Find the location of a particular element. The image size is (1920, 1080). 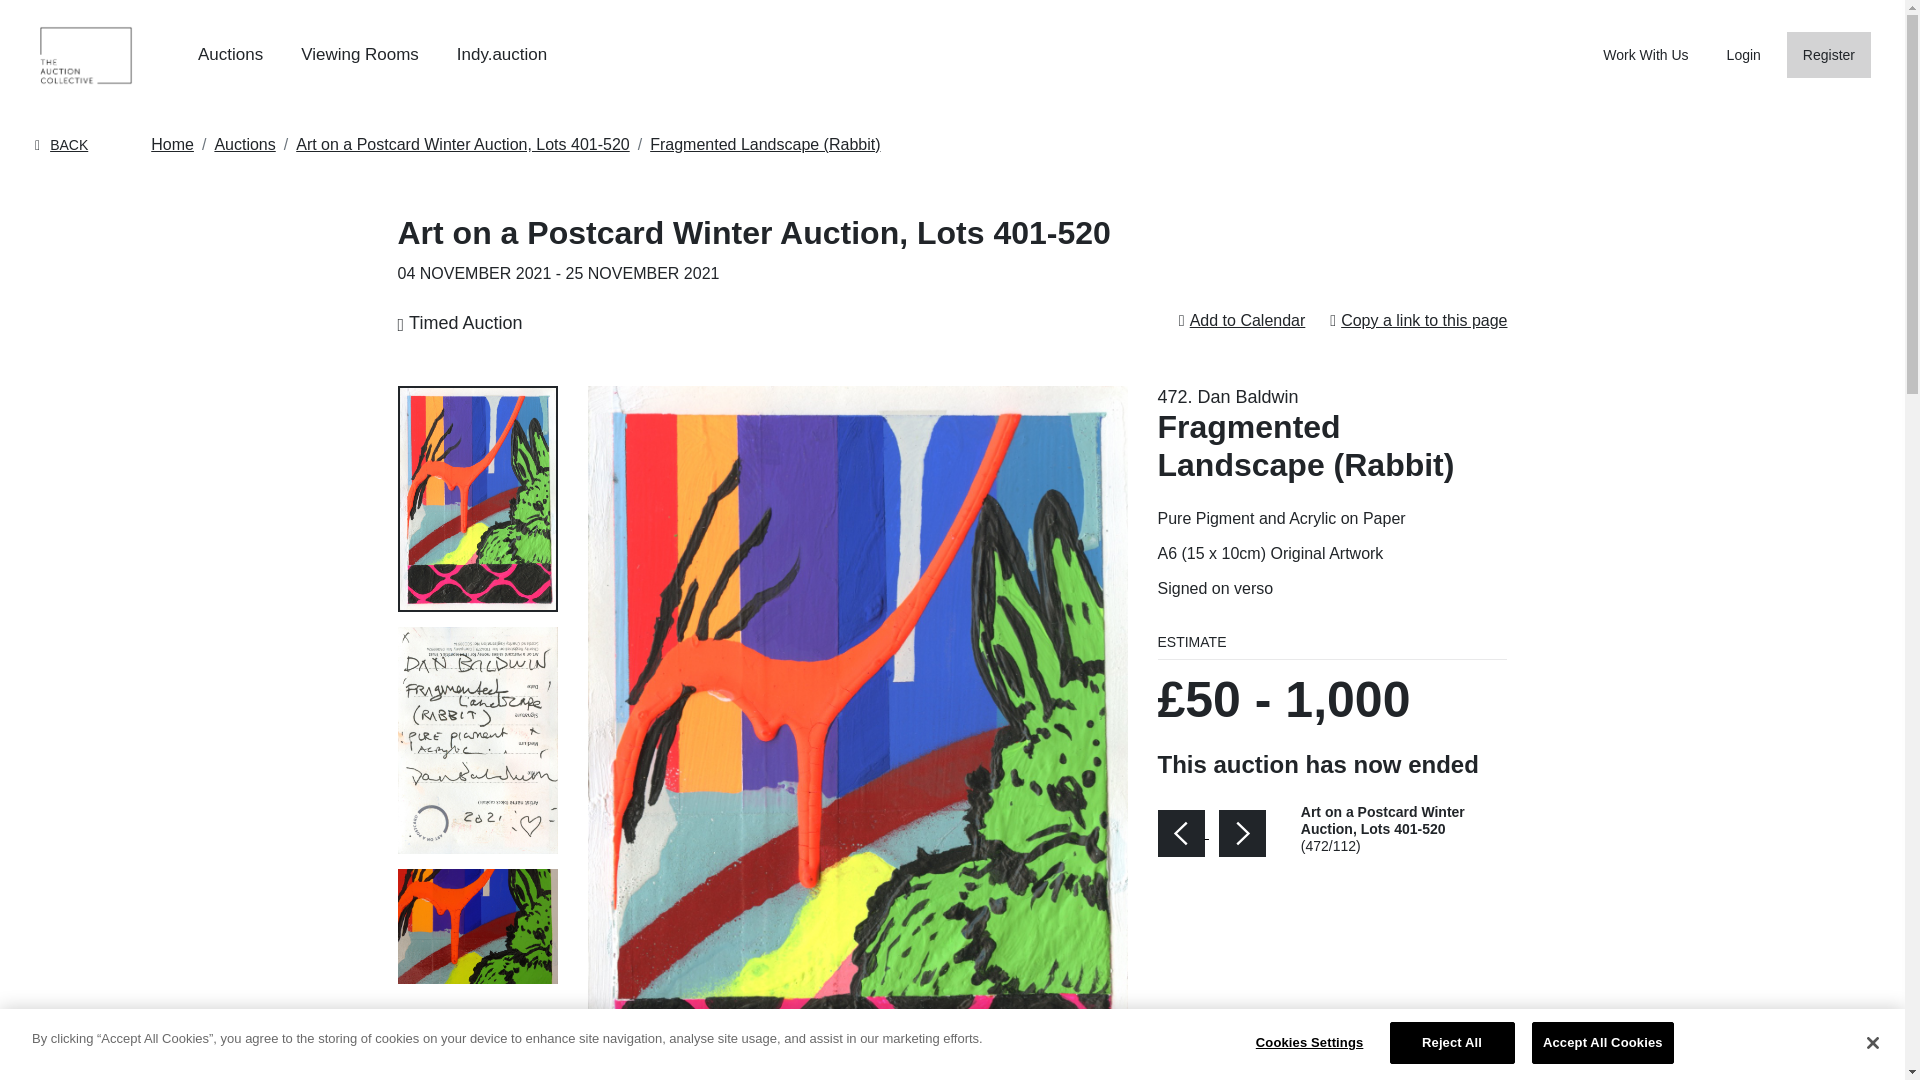

Work With Us is located at coordinates (1645, 54).